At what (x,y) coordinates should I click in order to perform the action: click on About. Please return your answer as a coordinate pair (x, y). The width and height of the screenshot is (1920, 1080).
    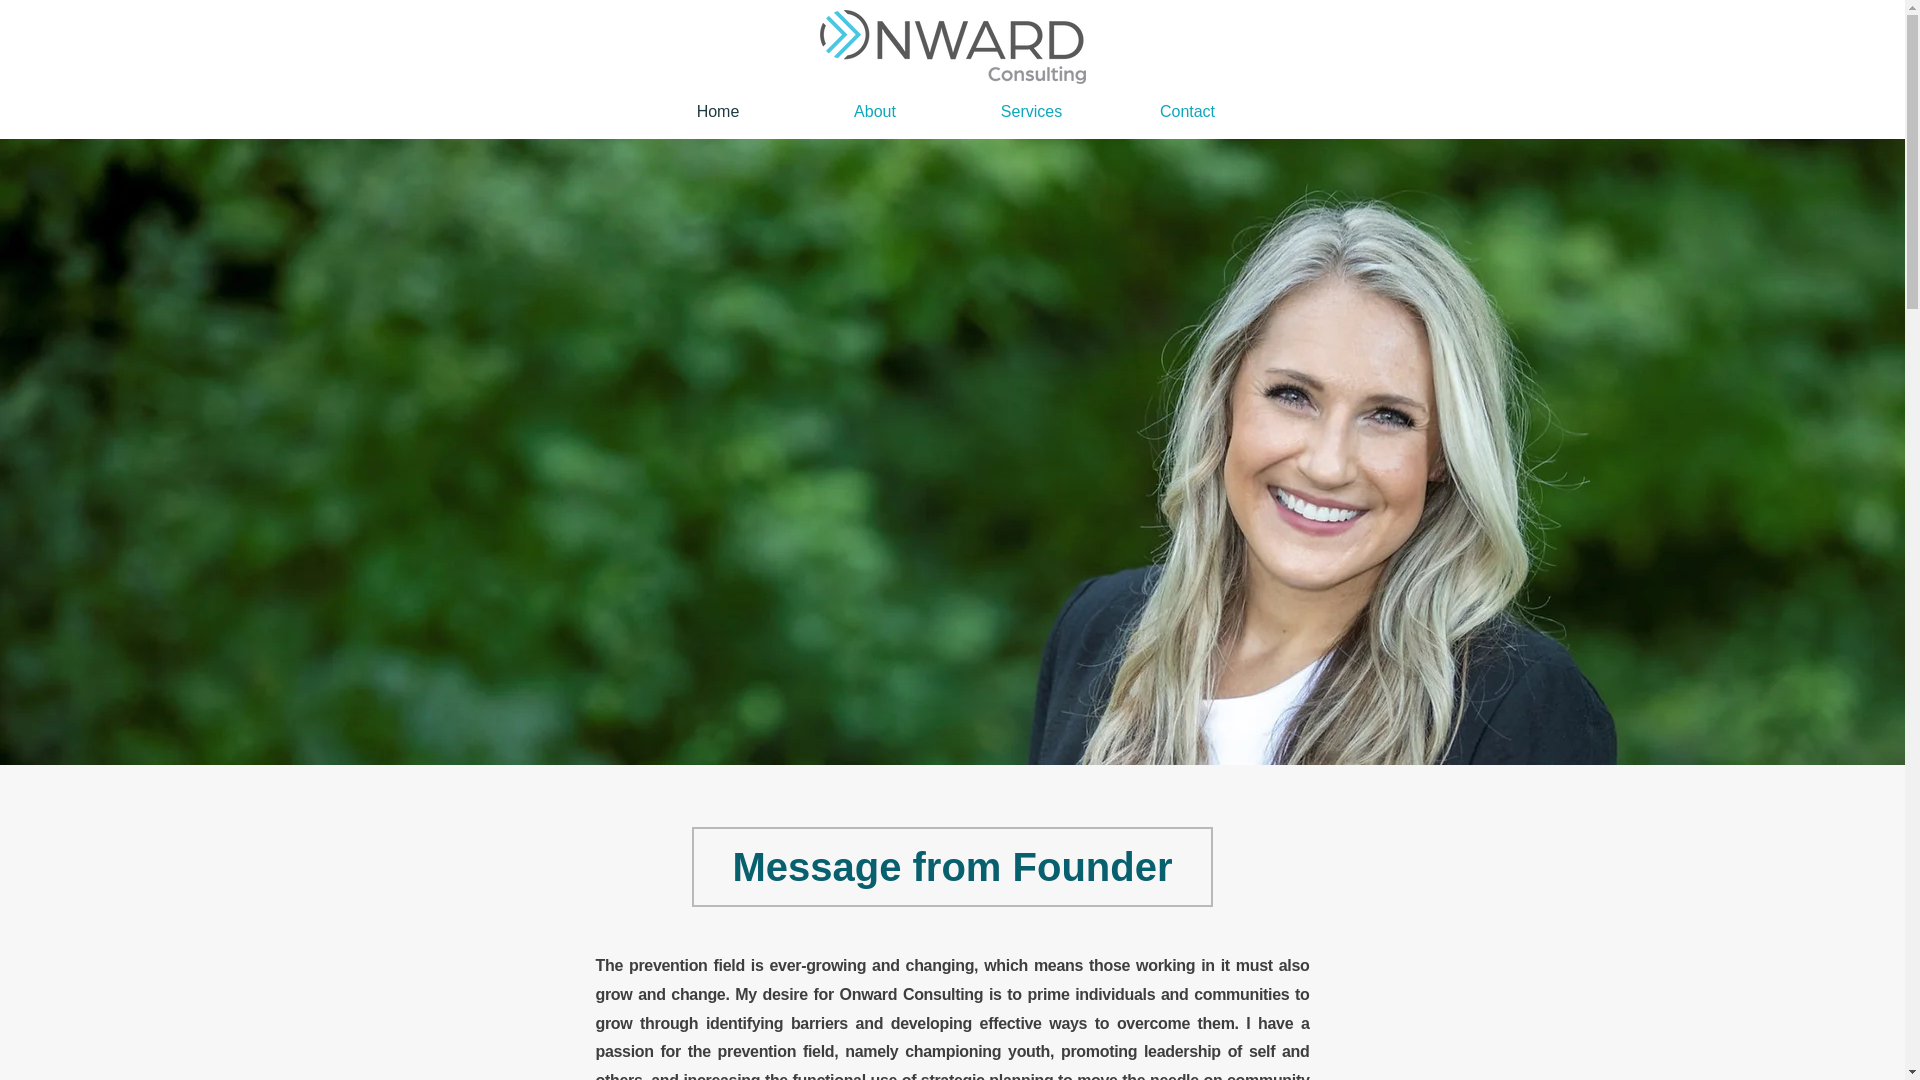
    Looking at the image, I should click on (874, 112).